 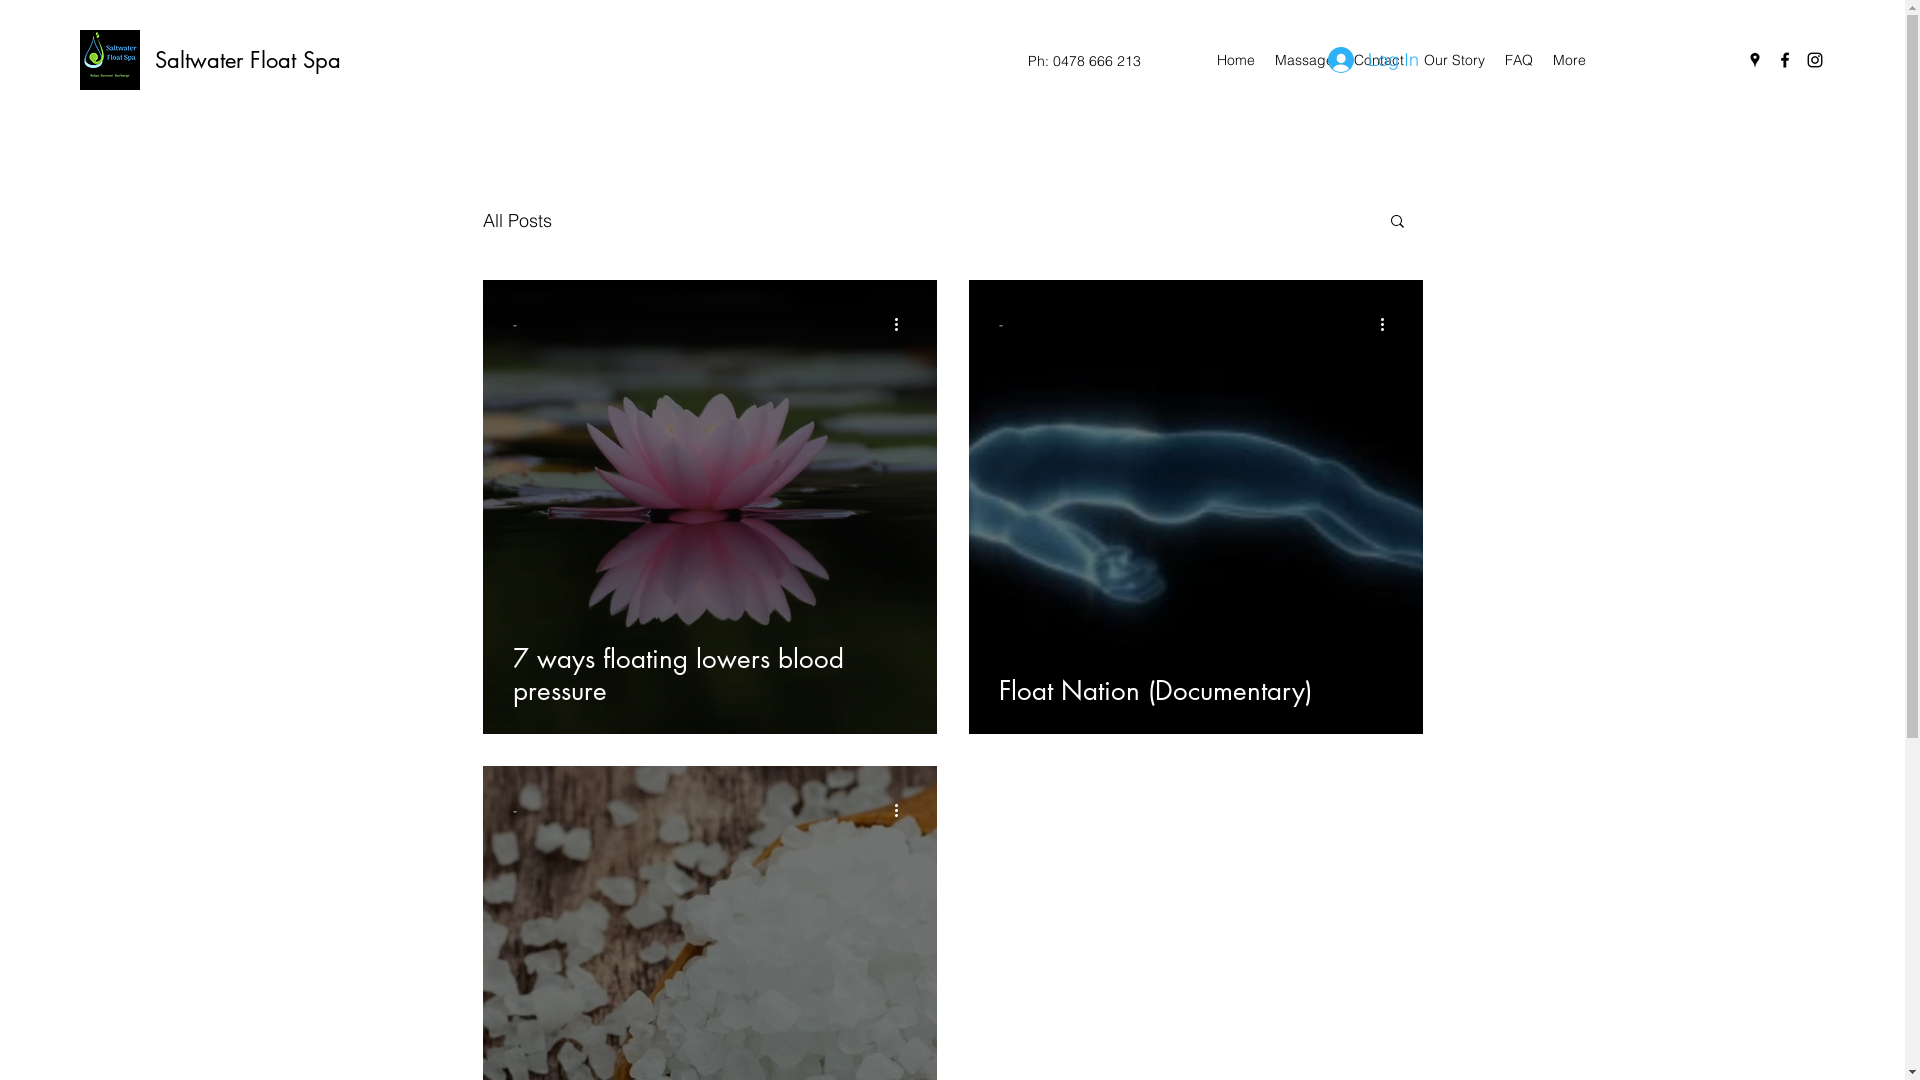 I want to click on -, so click(x=1000, y=324).